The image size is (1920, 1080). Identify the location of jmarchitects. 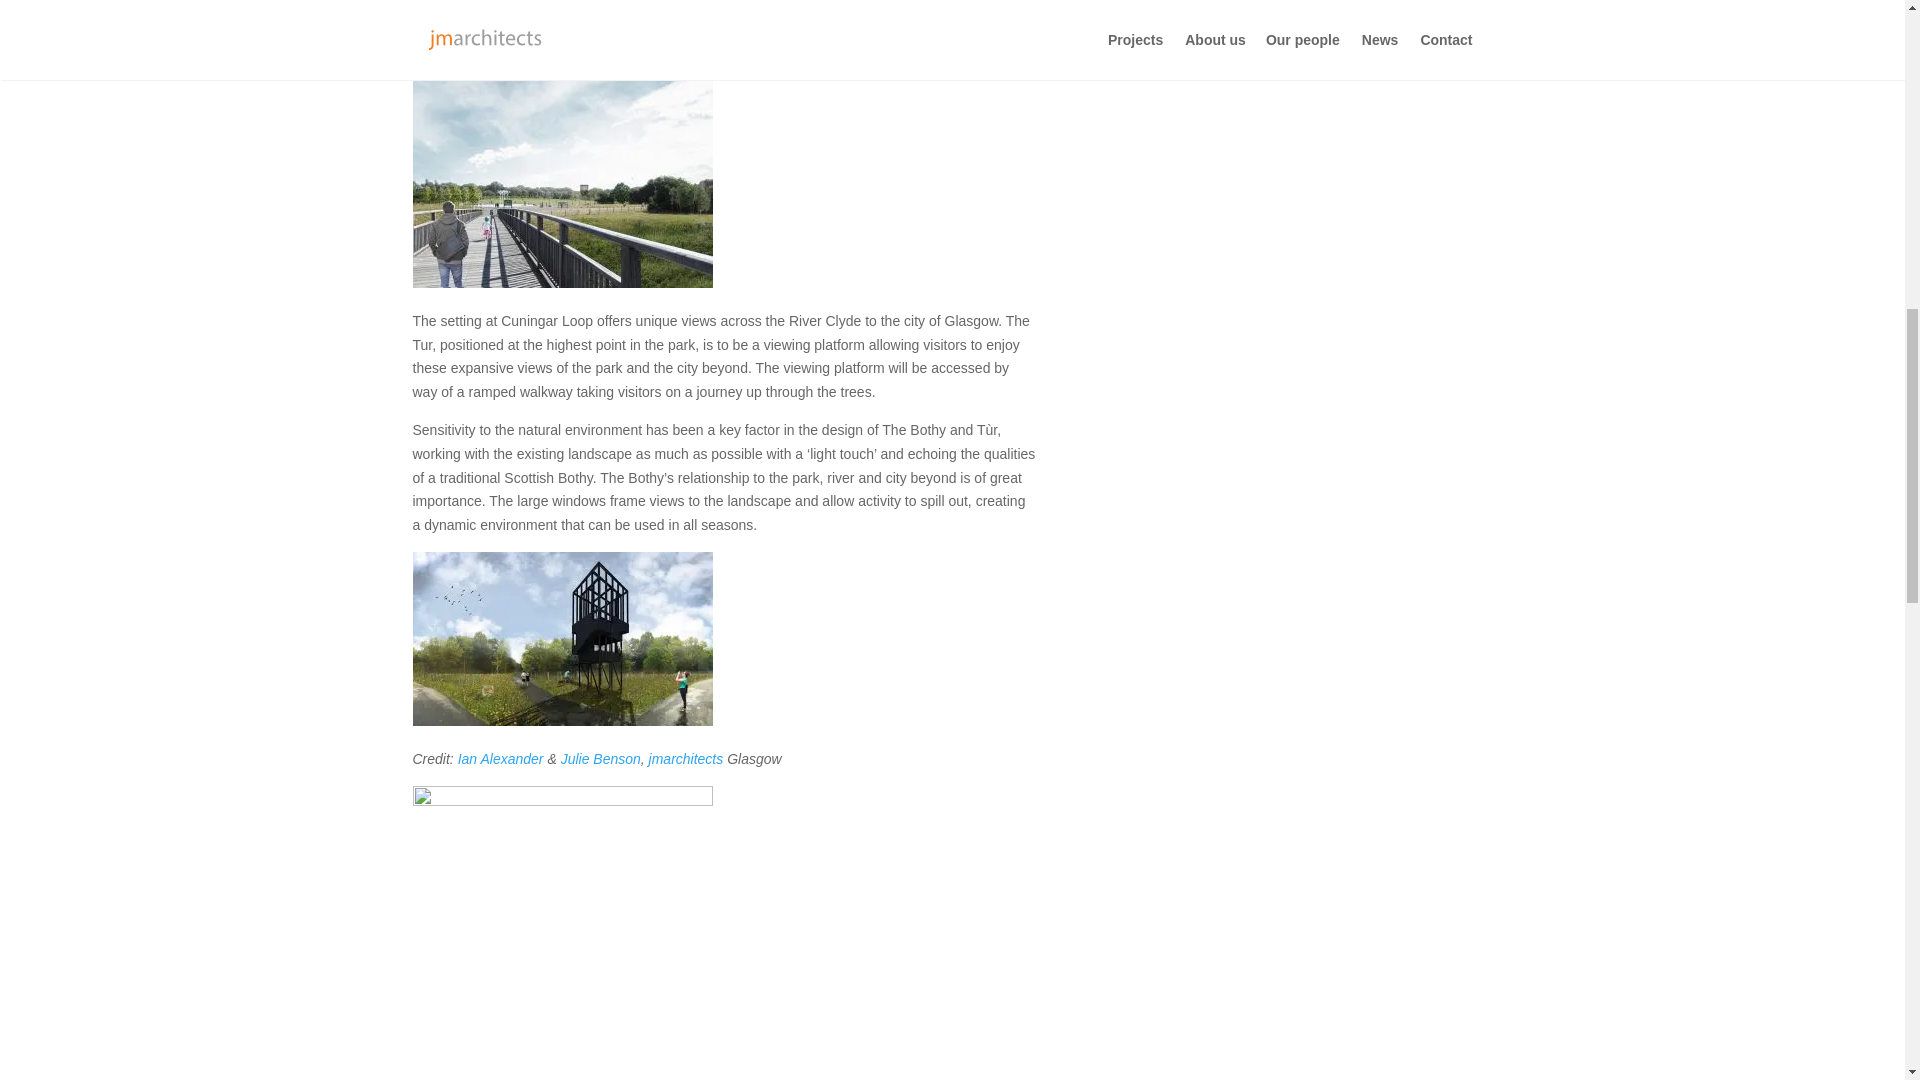
(686, 758).